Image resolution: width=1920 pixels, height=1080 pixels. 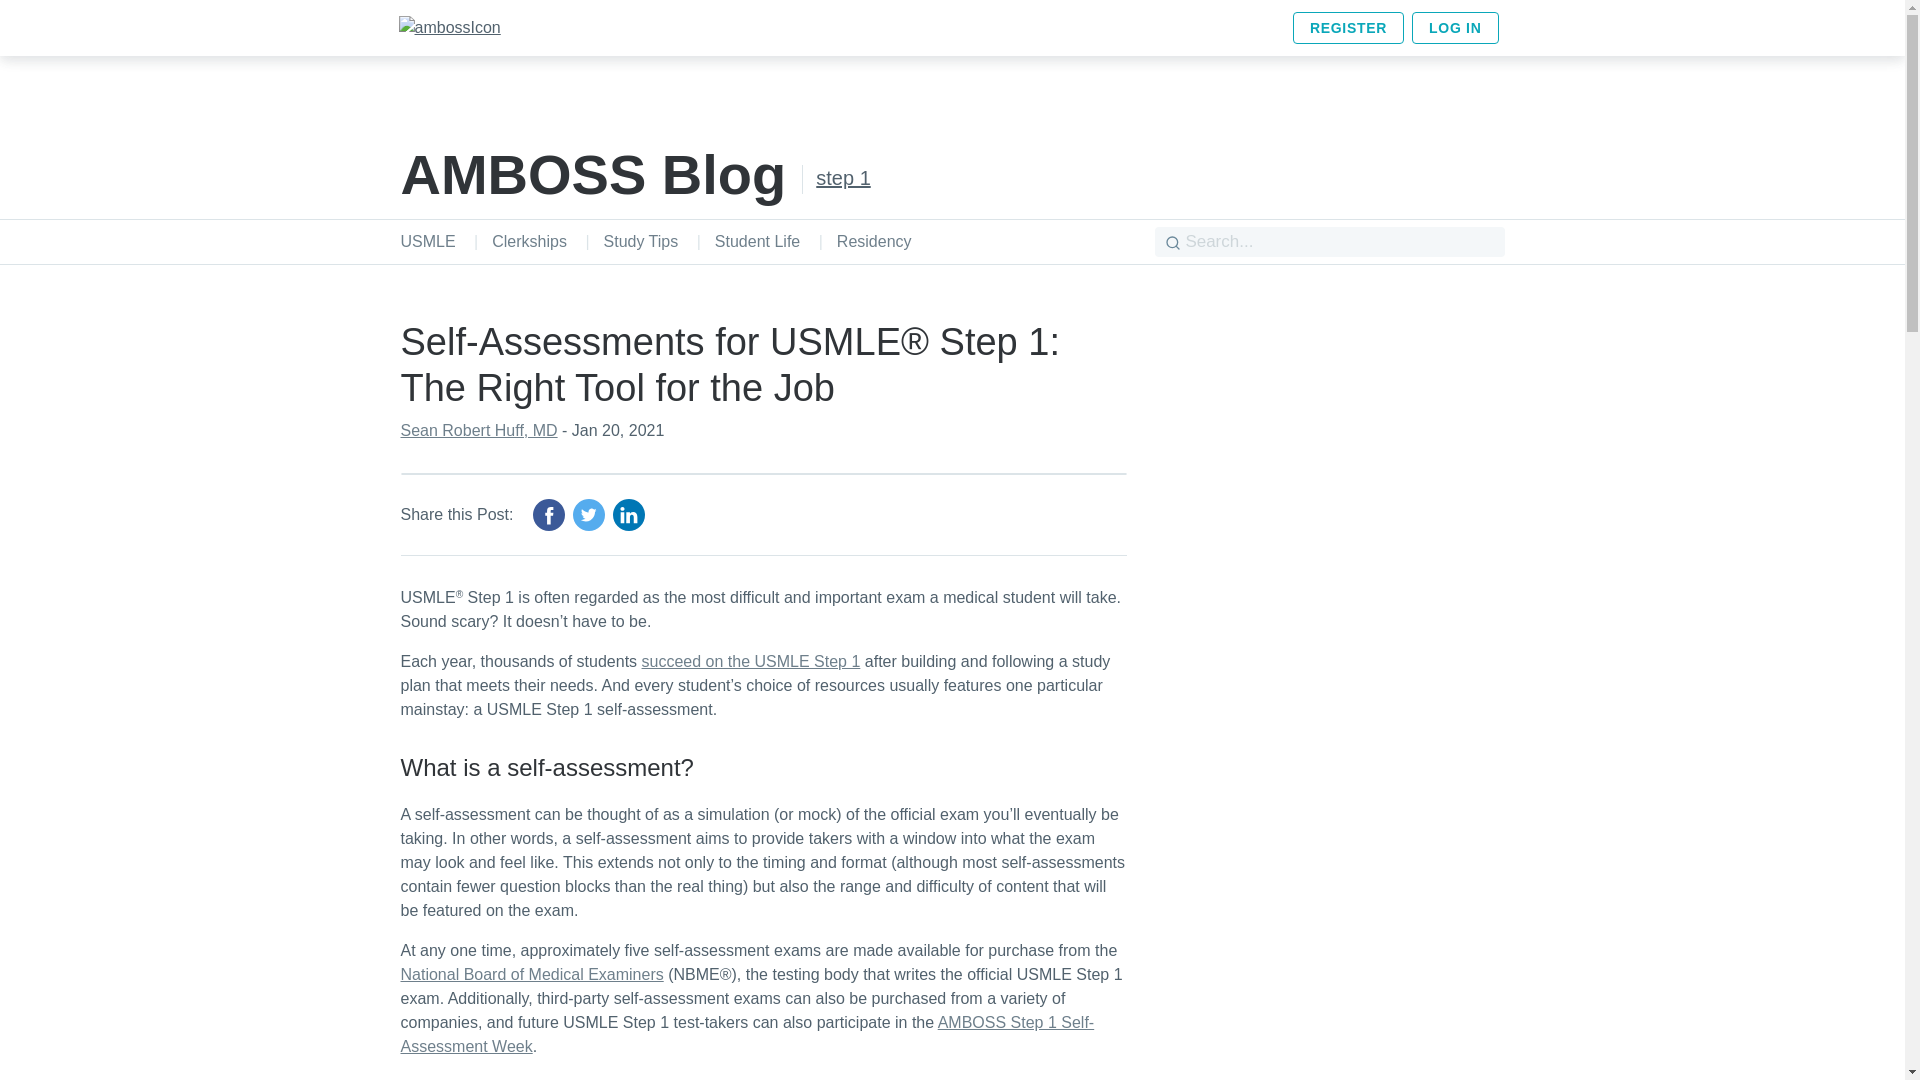 What do you see at coordinates (874, 241) in the screenshot?
I see `Residency` at bounding box center [874, 241].